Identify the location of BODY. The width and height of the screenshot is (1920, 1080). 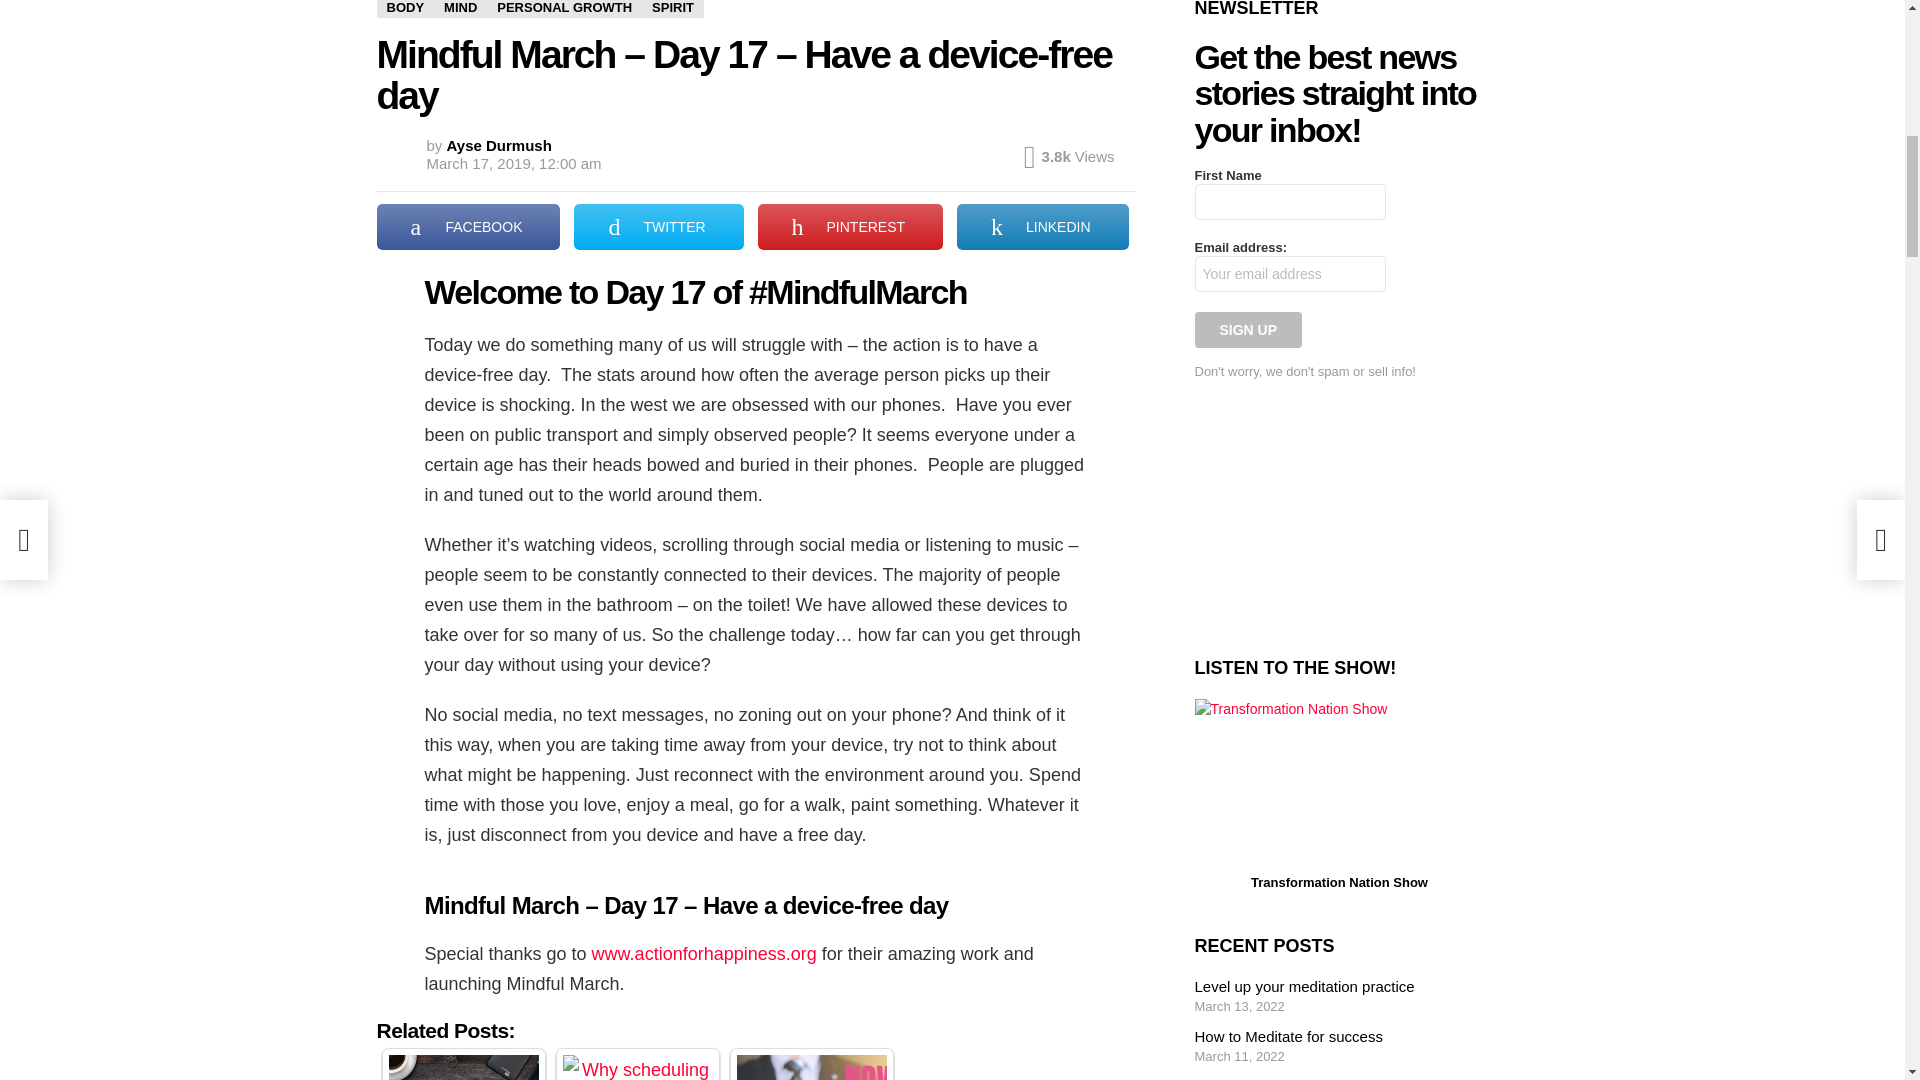
(404, 9).